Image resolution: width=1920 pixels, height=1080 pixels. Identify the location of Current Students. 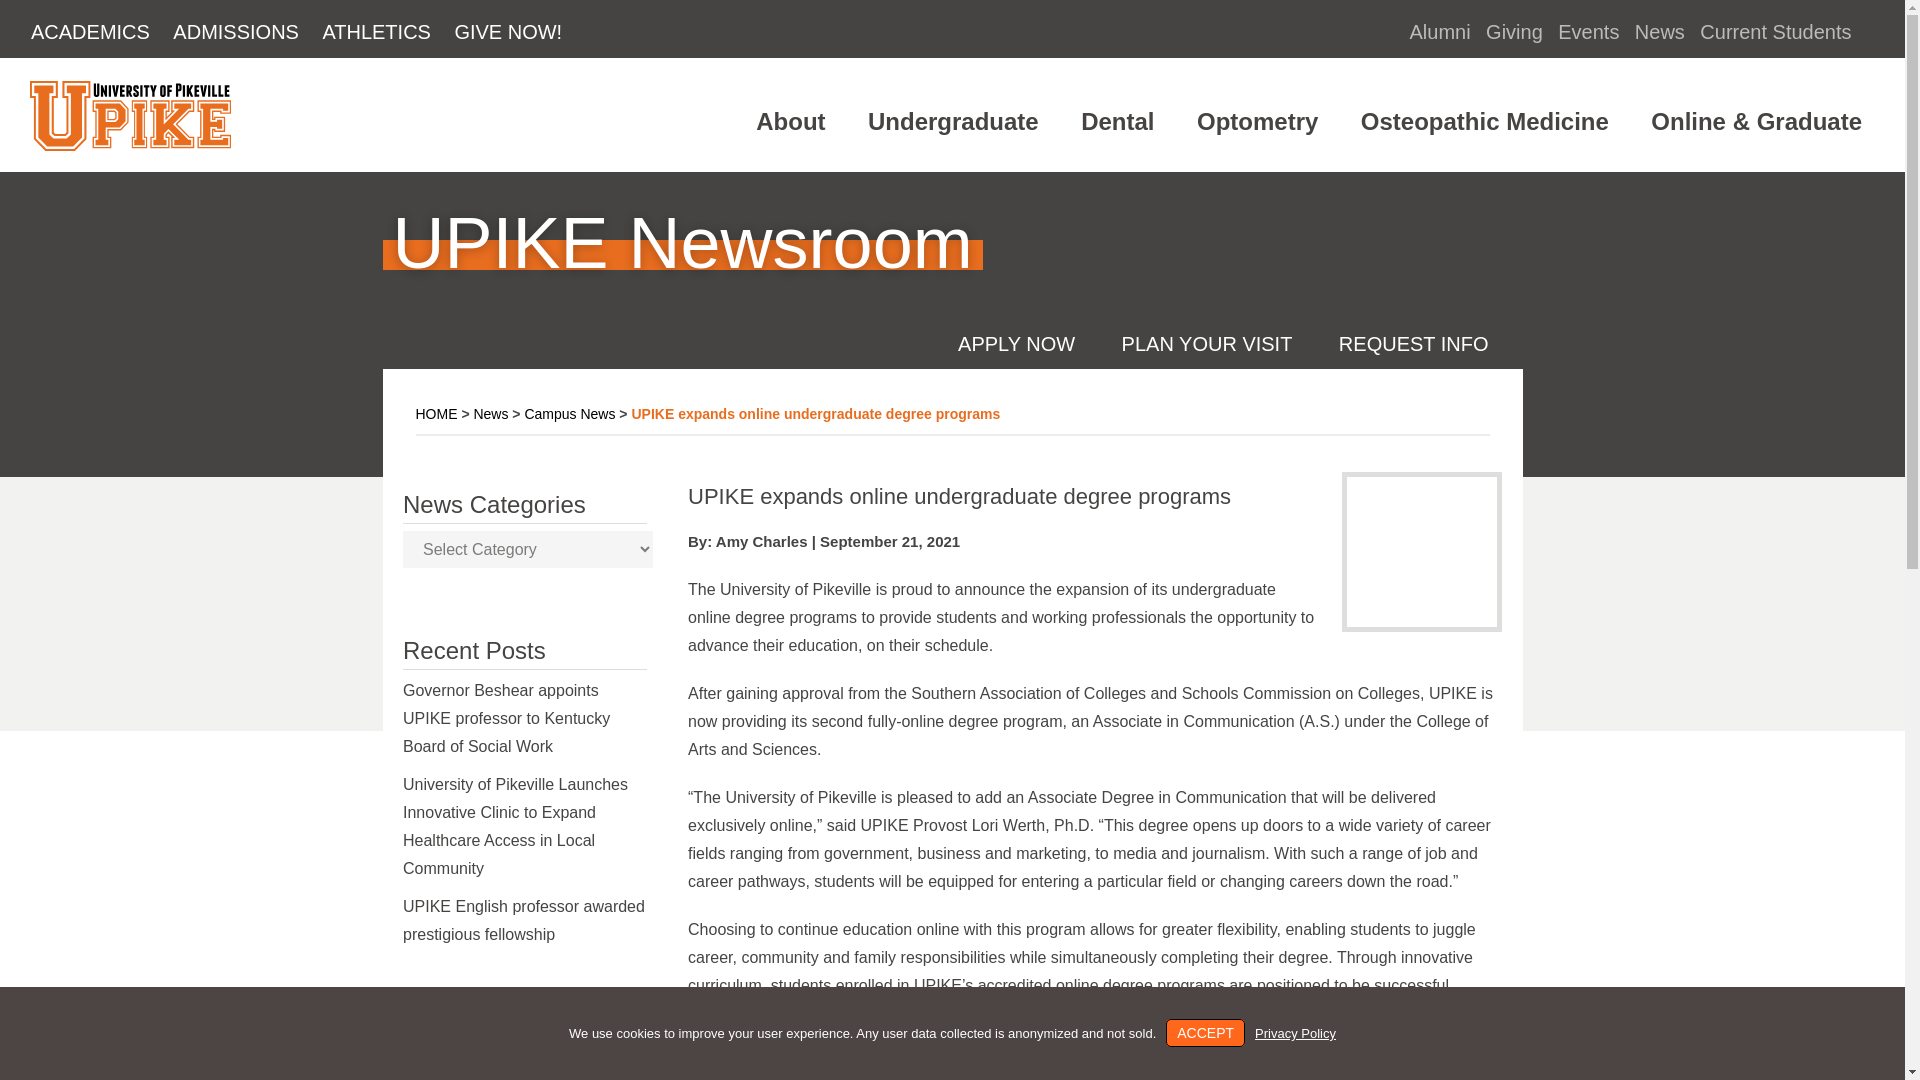
(1774, 32).